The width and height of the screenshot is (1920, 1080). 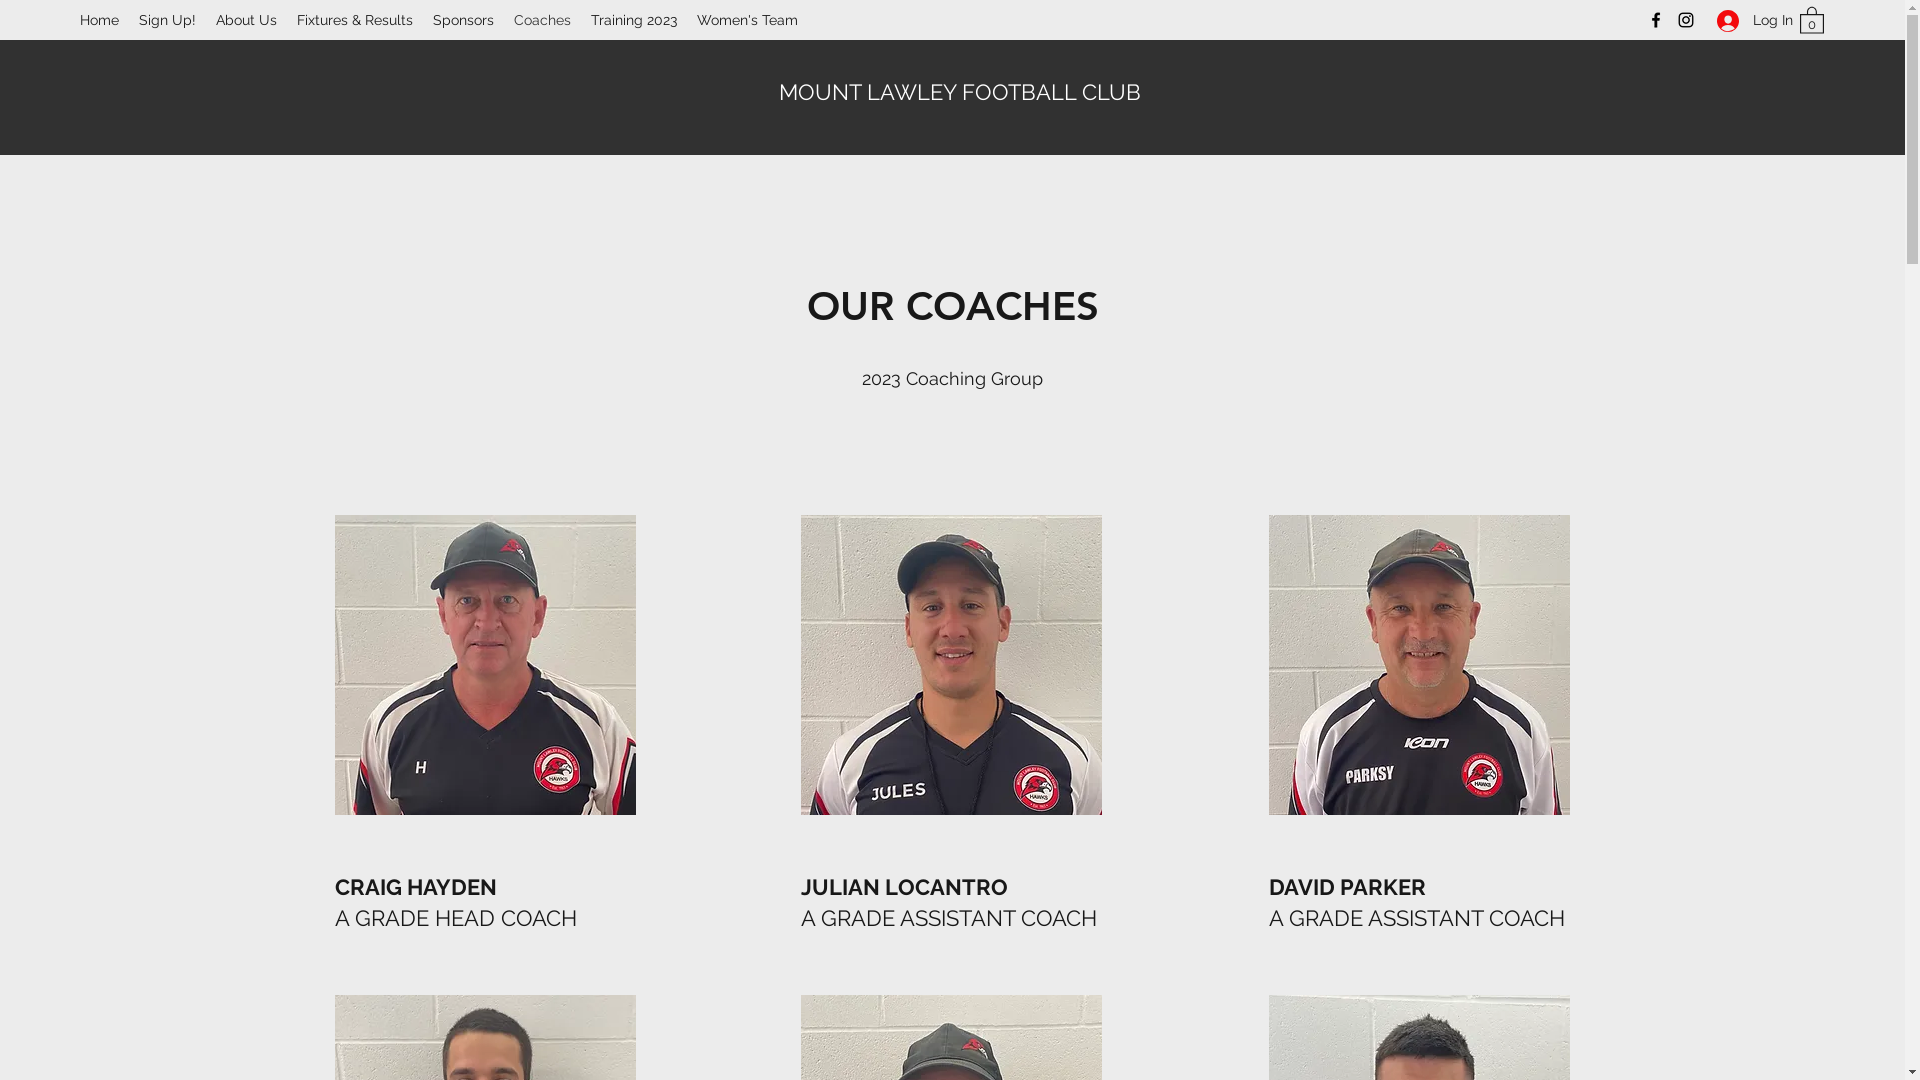 I want to click on Home, so click(x=100, y=20).